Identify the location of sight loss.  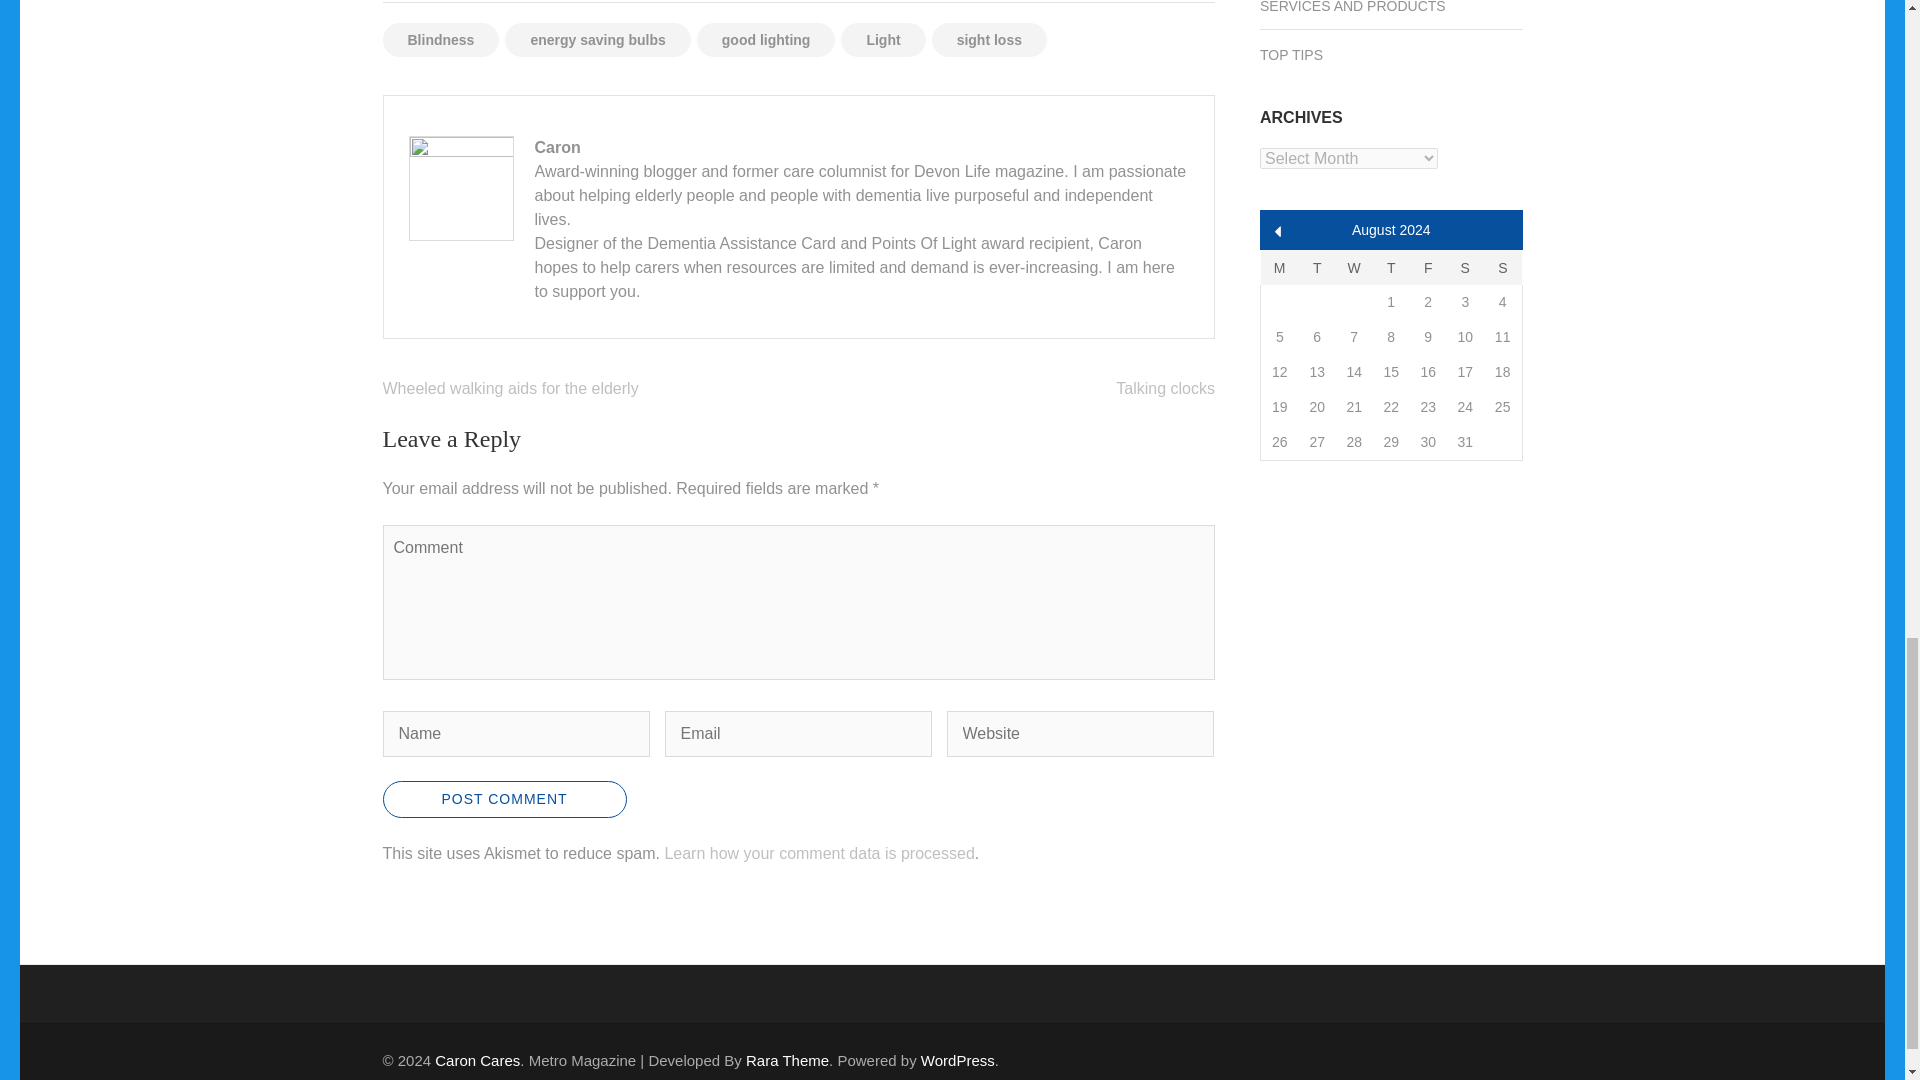
(988, 40).